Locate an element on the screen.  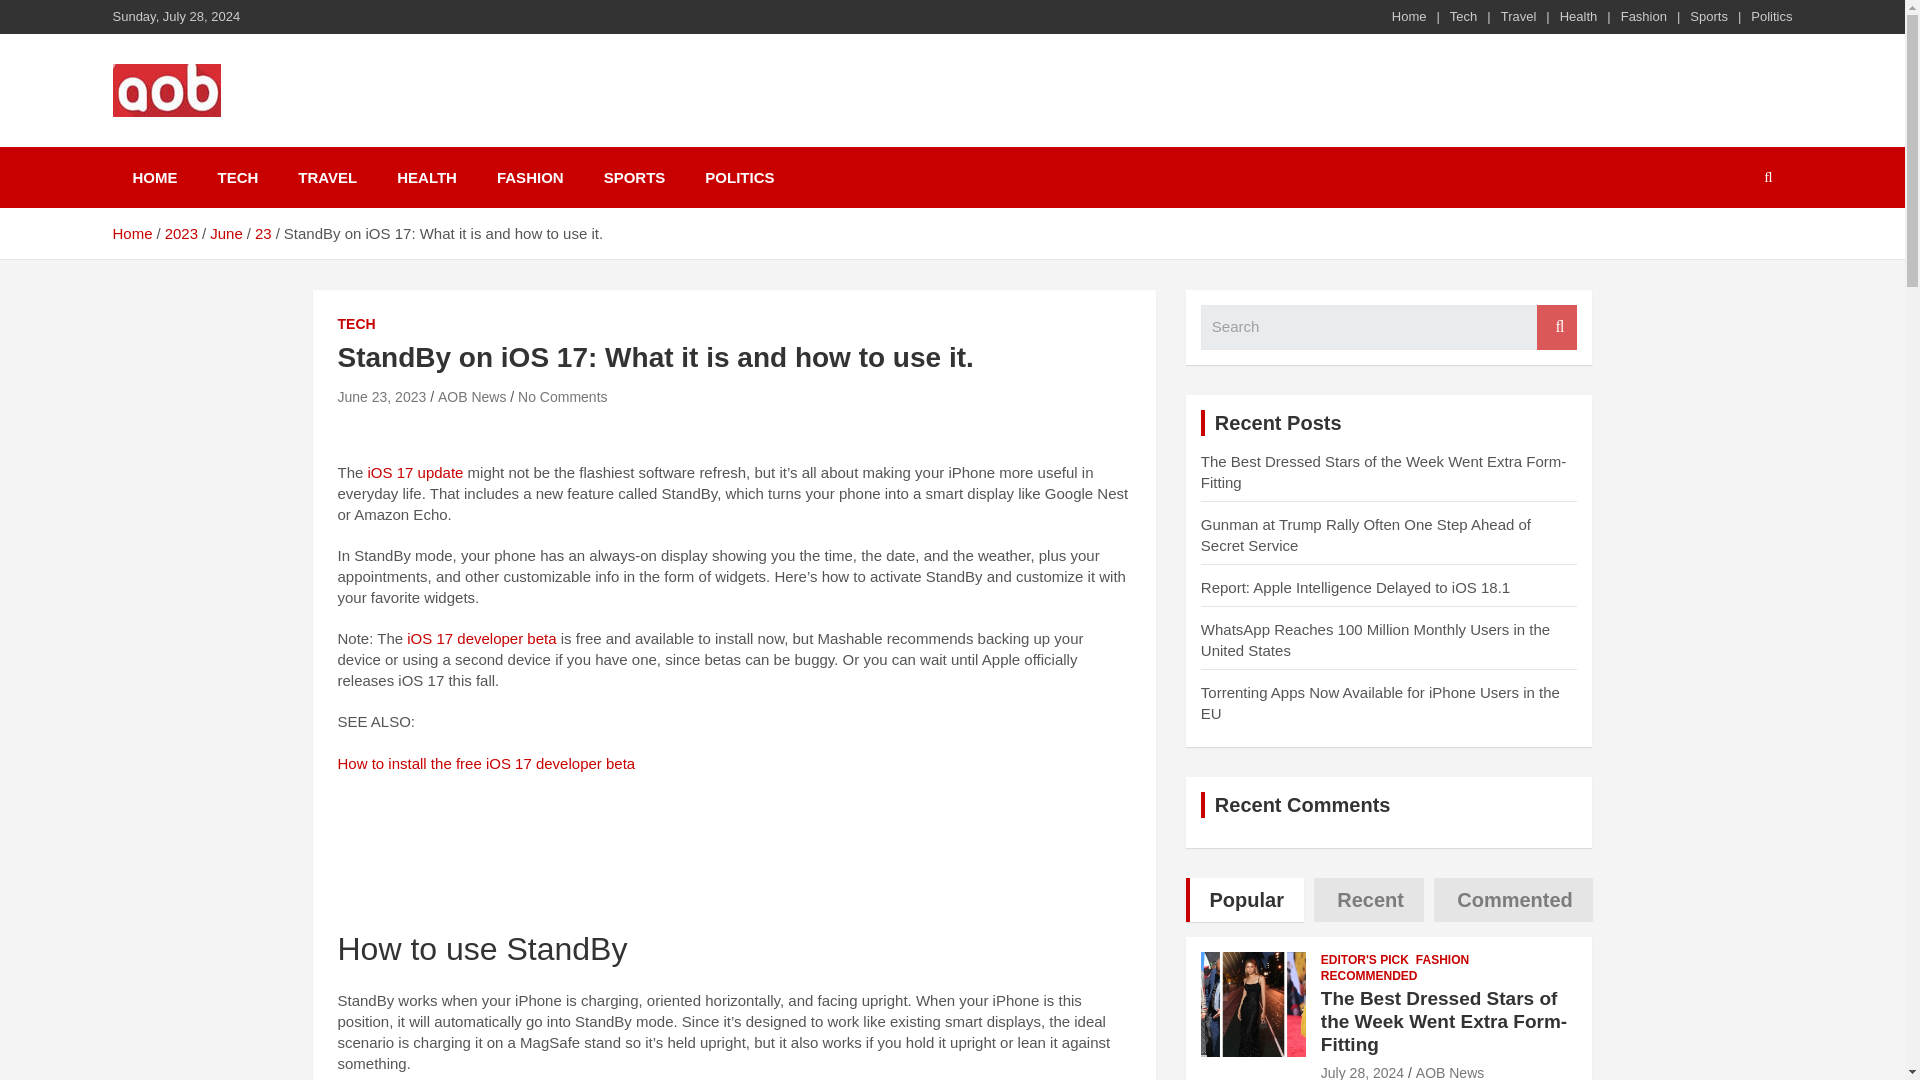
June 23, 2023 is located at coordinates (382, 396).